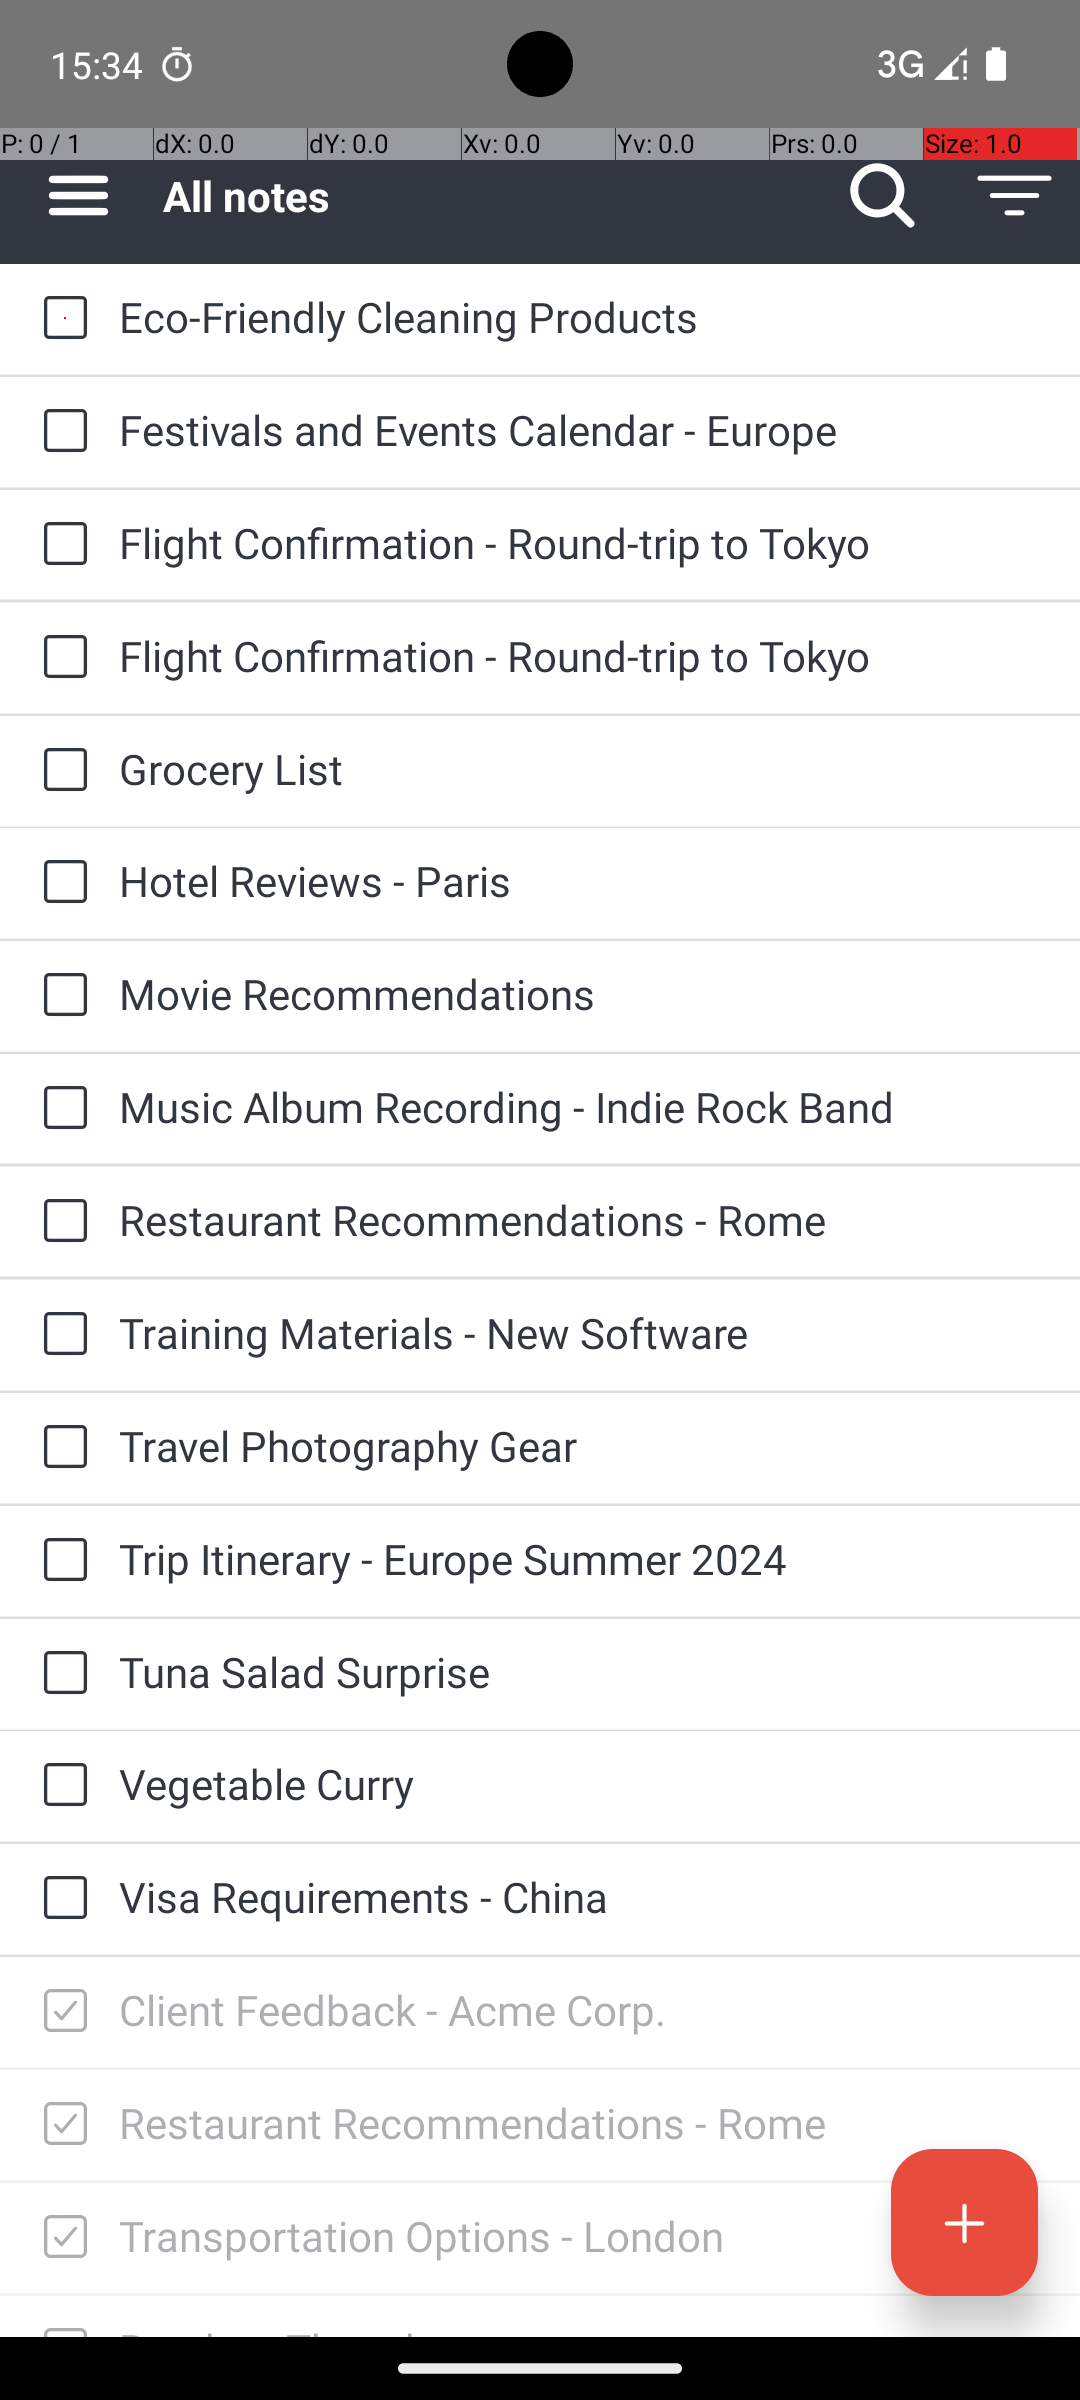 Image resolution: width=1080 pixels, height=2400 pixels. I want to click on Training Materials - New Software, so click(580, 1332).